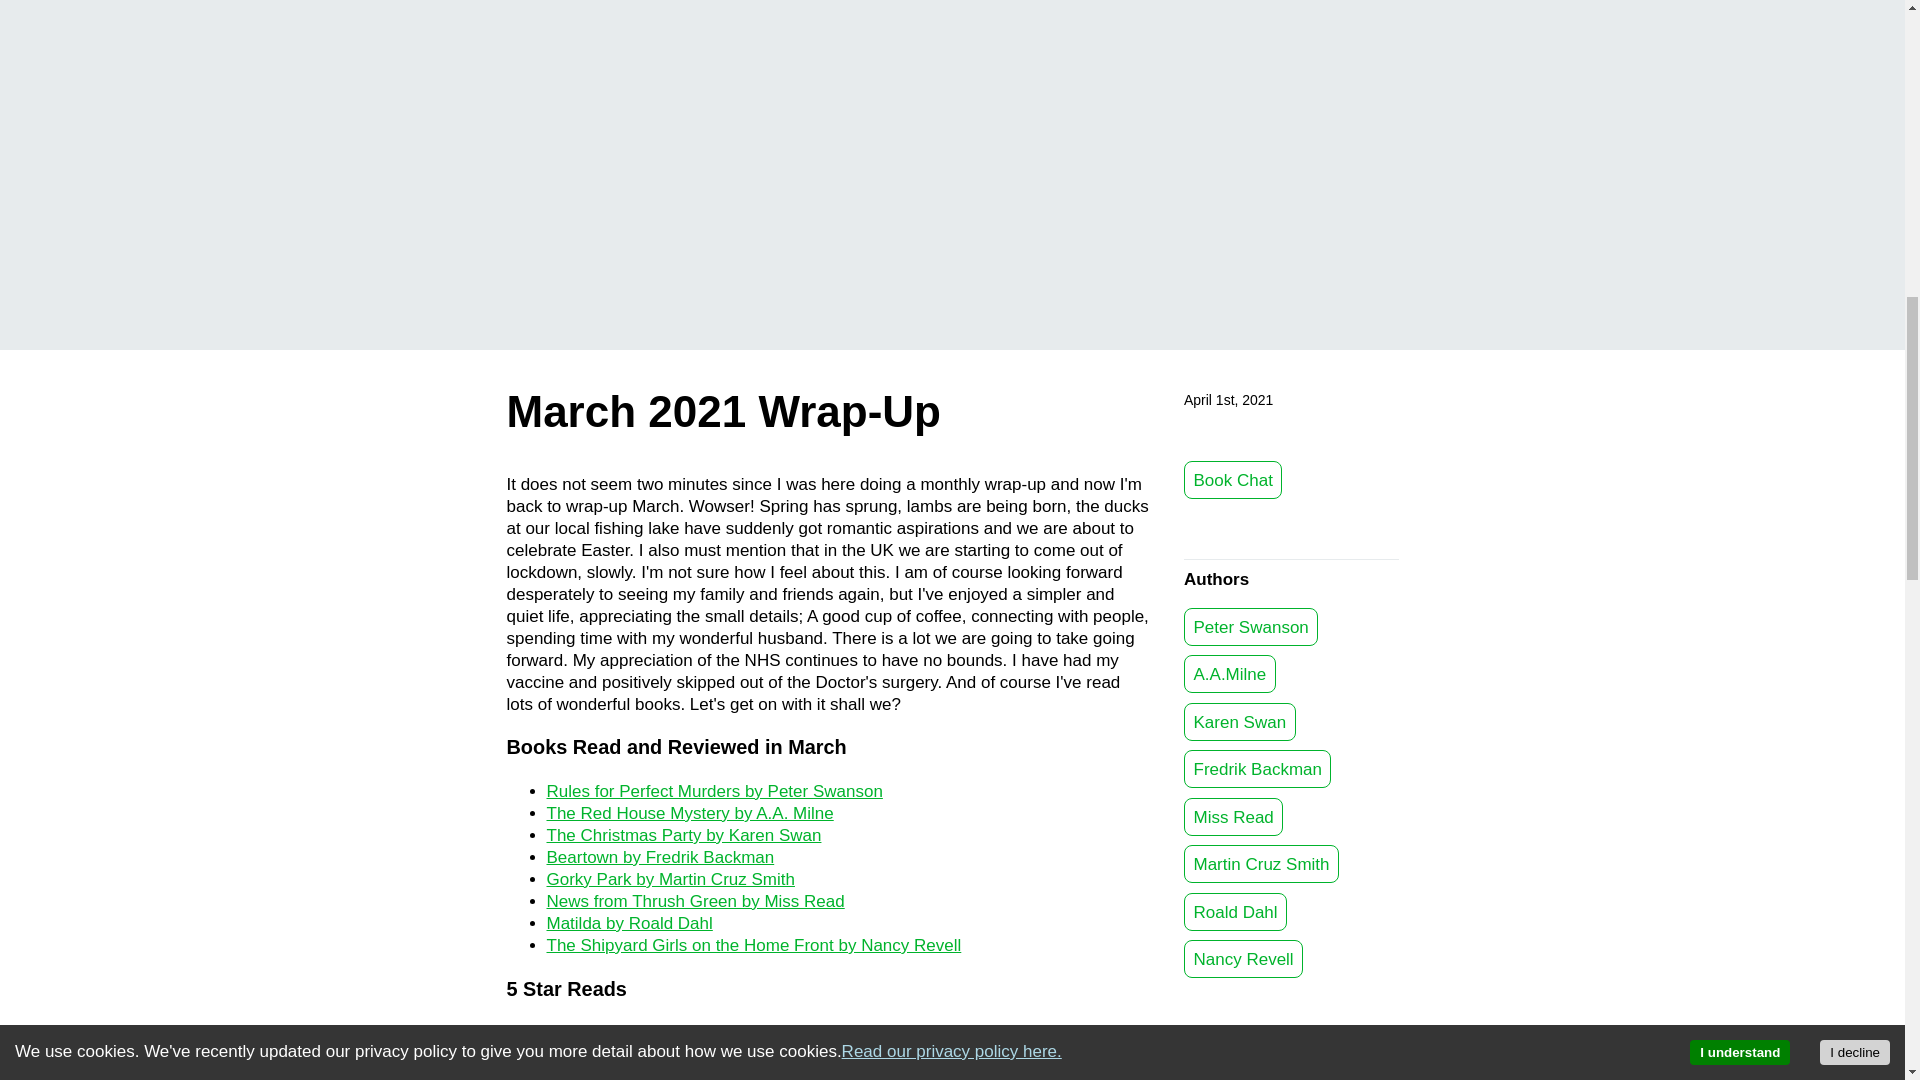 The image size is (1920, 1080). What do you see at coordinates (689, 812) in the screenshot?
I see `The Red House Mystery by A.A. Milne` at bounding box center [689, 812].